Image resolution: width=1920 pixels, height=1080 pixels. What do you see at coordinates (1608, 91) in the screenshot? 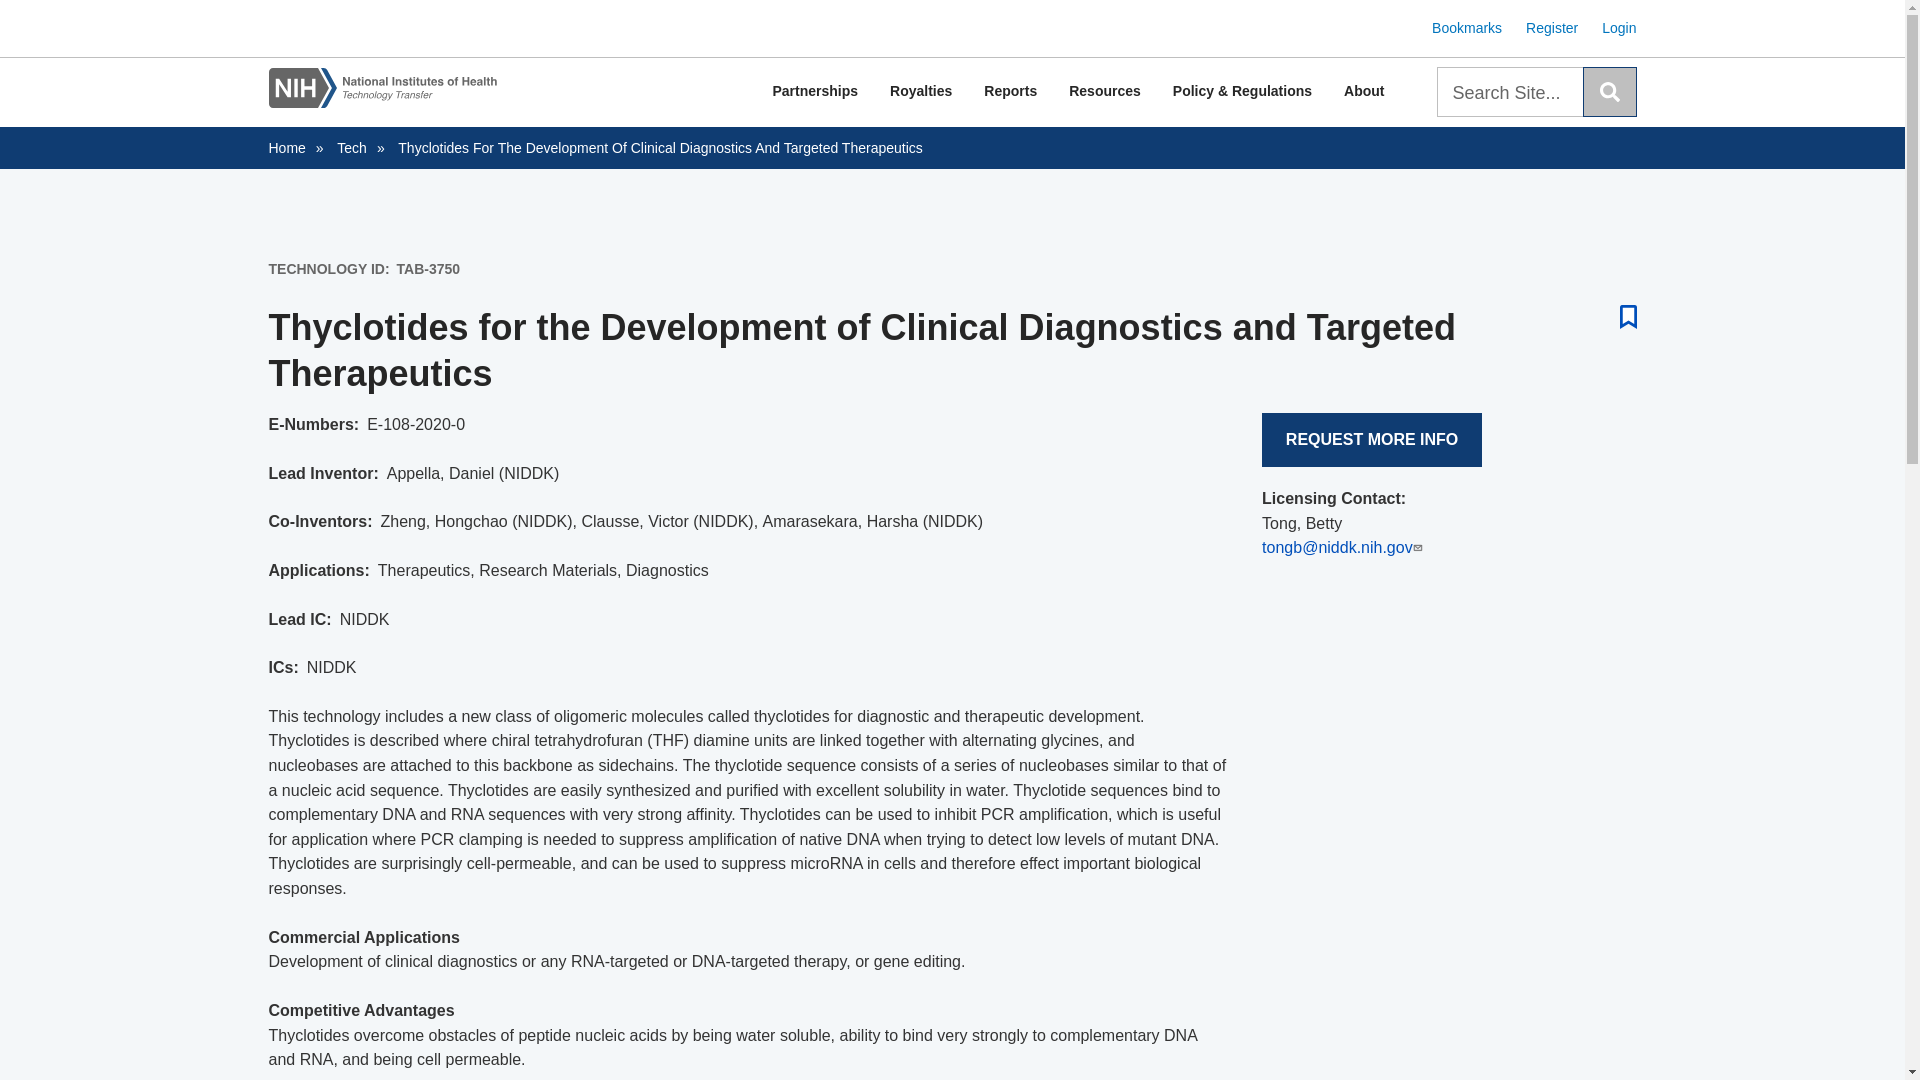
I see `Submit the search query.` at bounding box center [1608, 91].